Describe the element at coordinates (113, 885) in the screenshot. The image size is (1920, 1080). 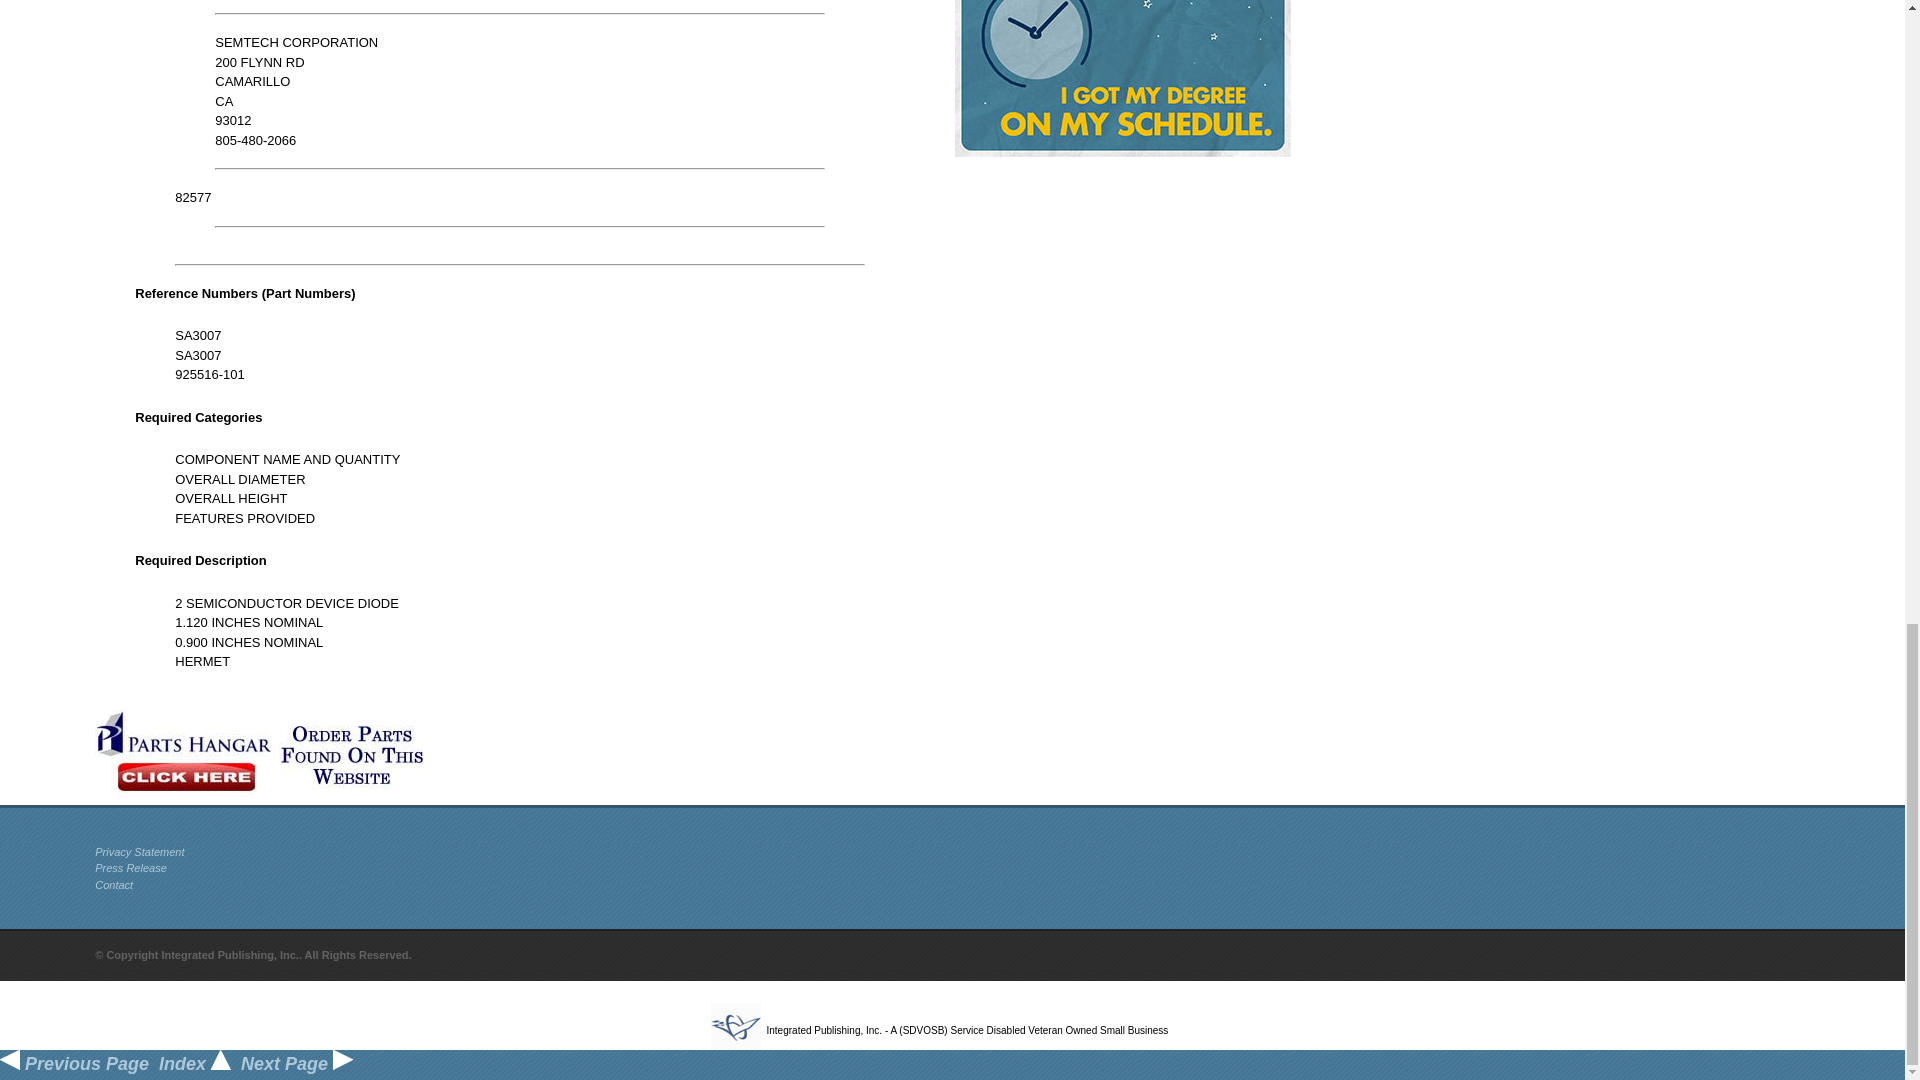
I see `Contact` at that location.